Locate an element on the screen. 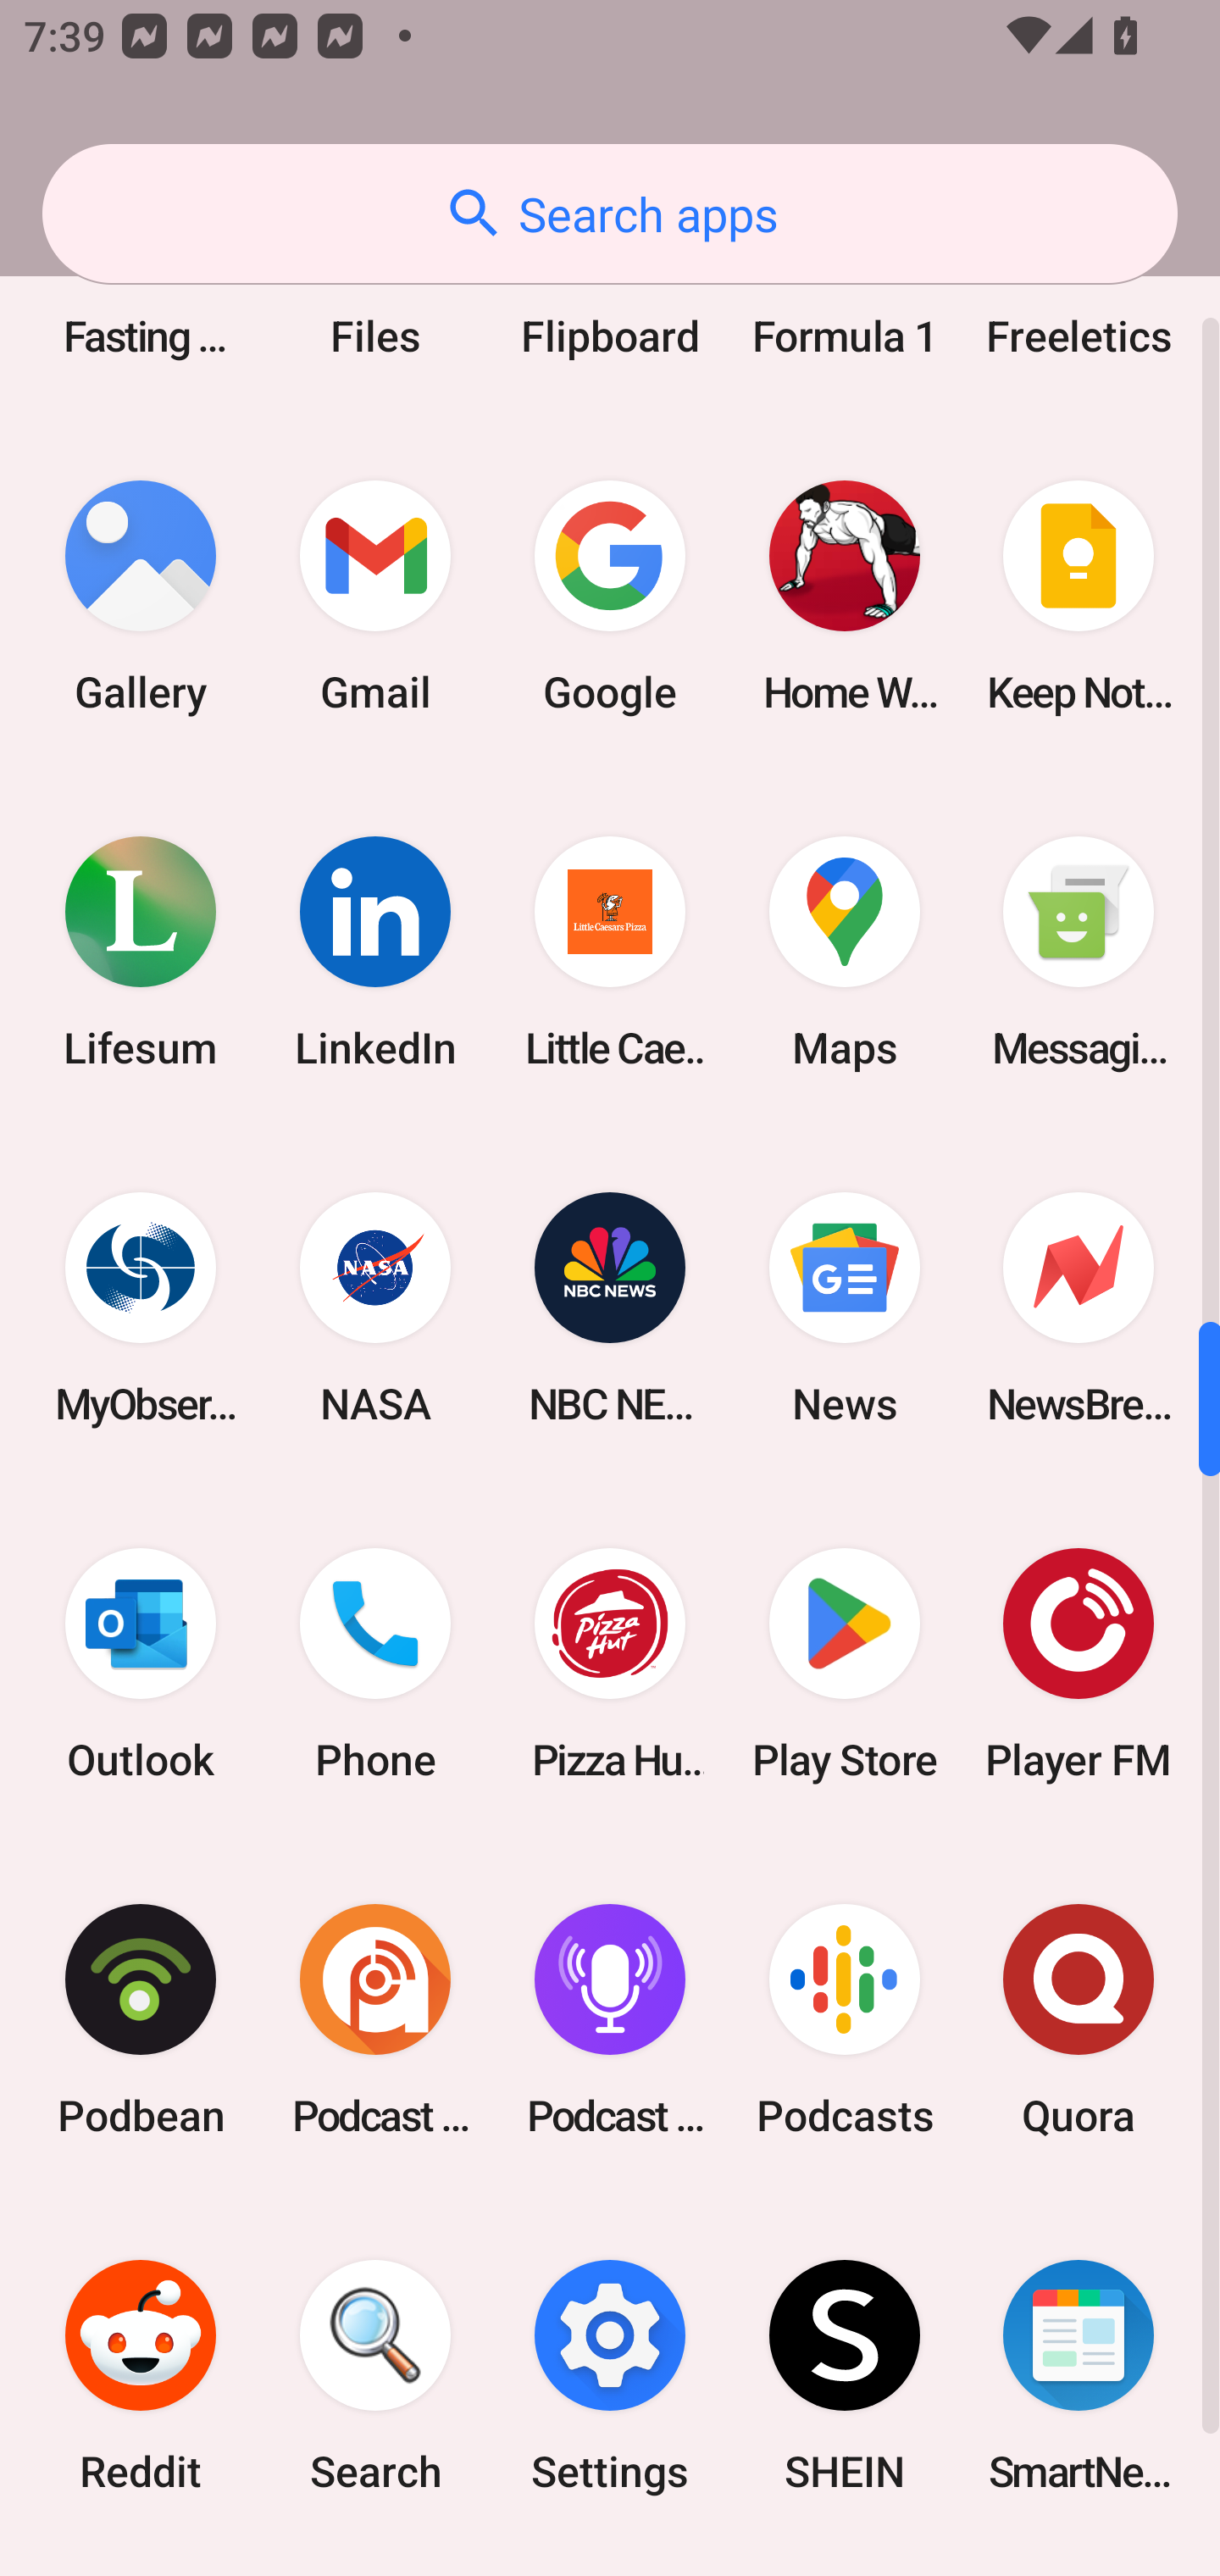 The image size is (1220, 2576). Quora is located at coordinates (1079, 2019).